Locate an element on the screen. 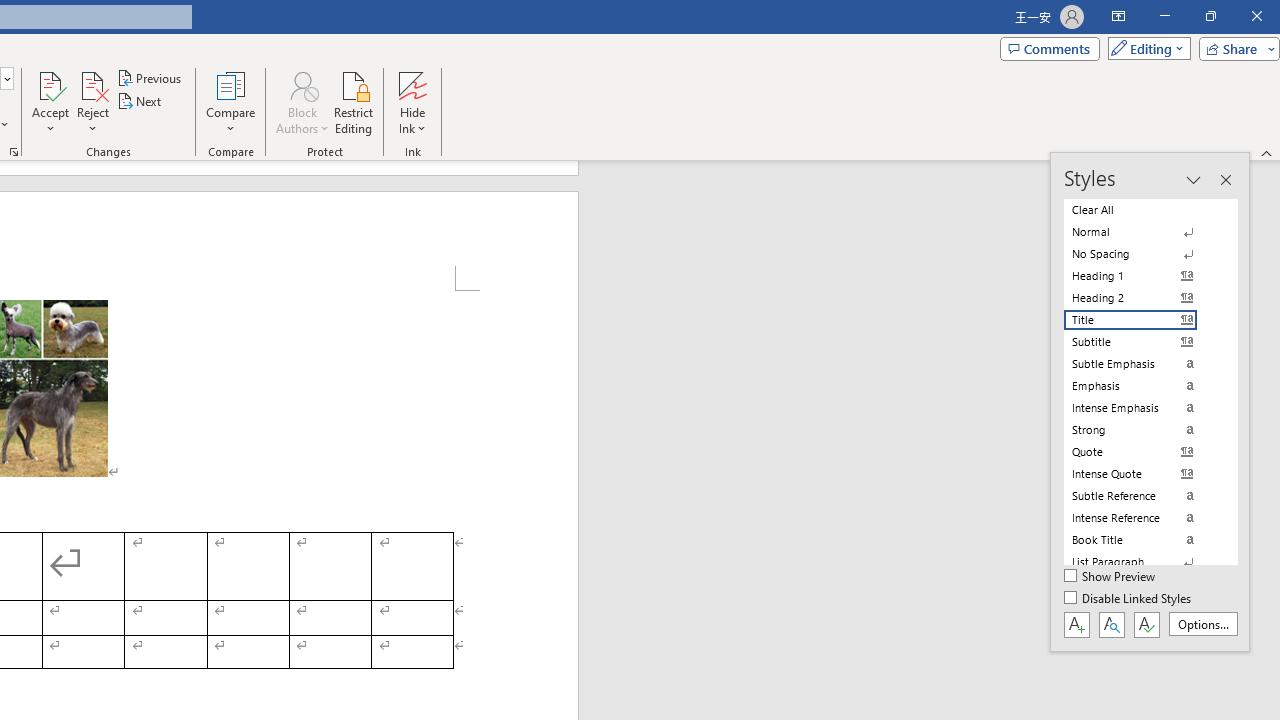  Compare is located at coordinates (230, 102).